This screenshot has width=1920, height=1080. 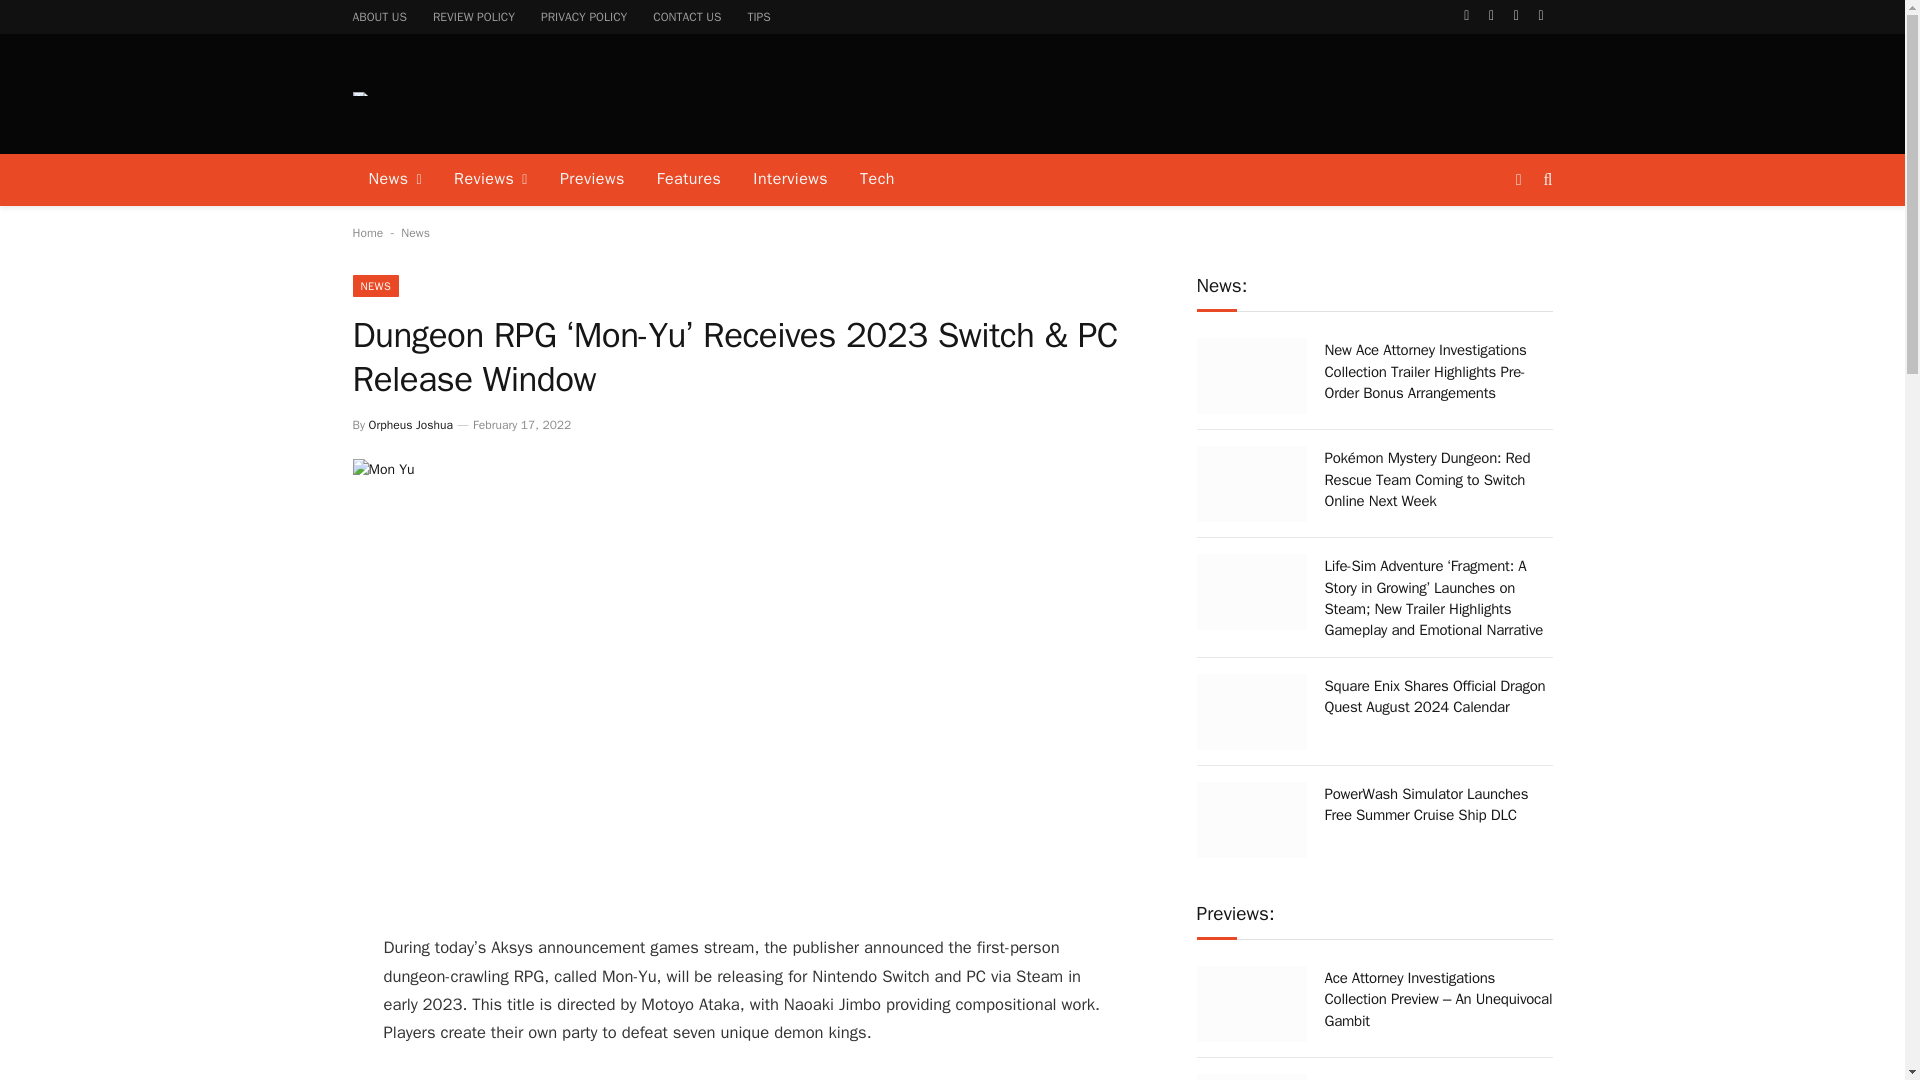 I want to click on PRIVACY POLICY, so click(x=584, y=16).